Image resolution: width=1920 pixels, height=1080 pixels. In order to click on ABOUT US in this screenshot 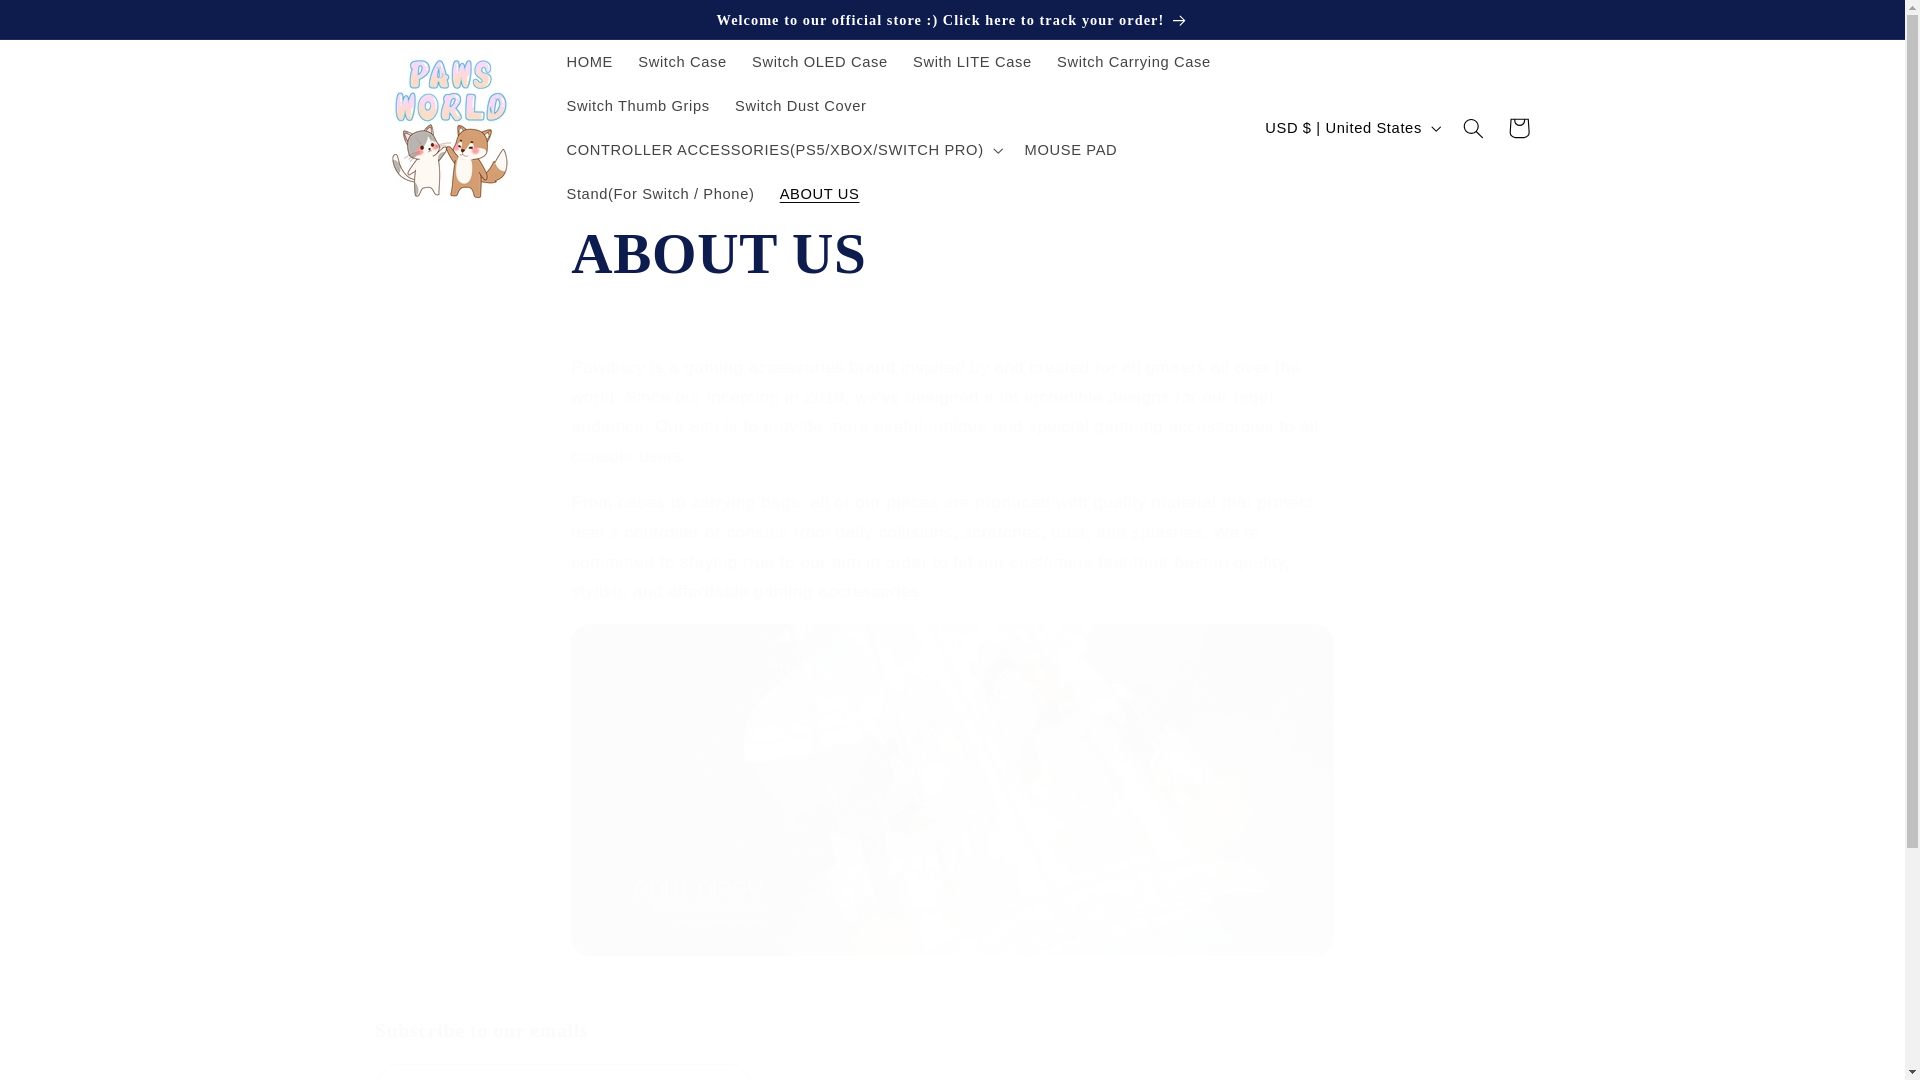, I will do `click(818, 194)`.